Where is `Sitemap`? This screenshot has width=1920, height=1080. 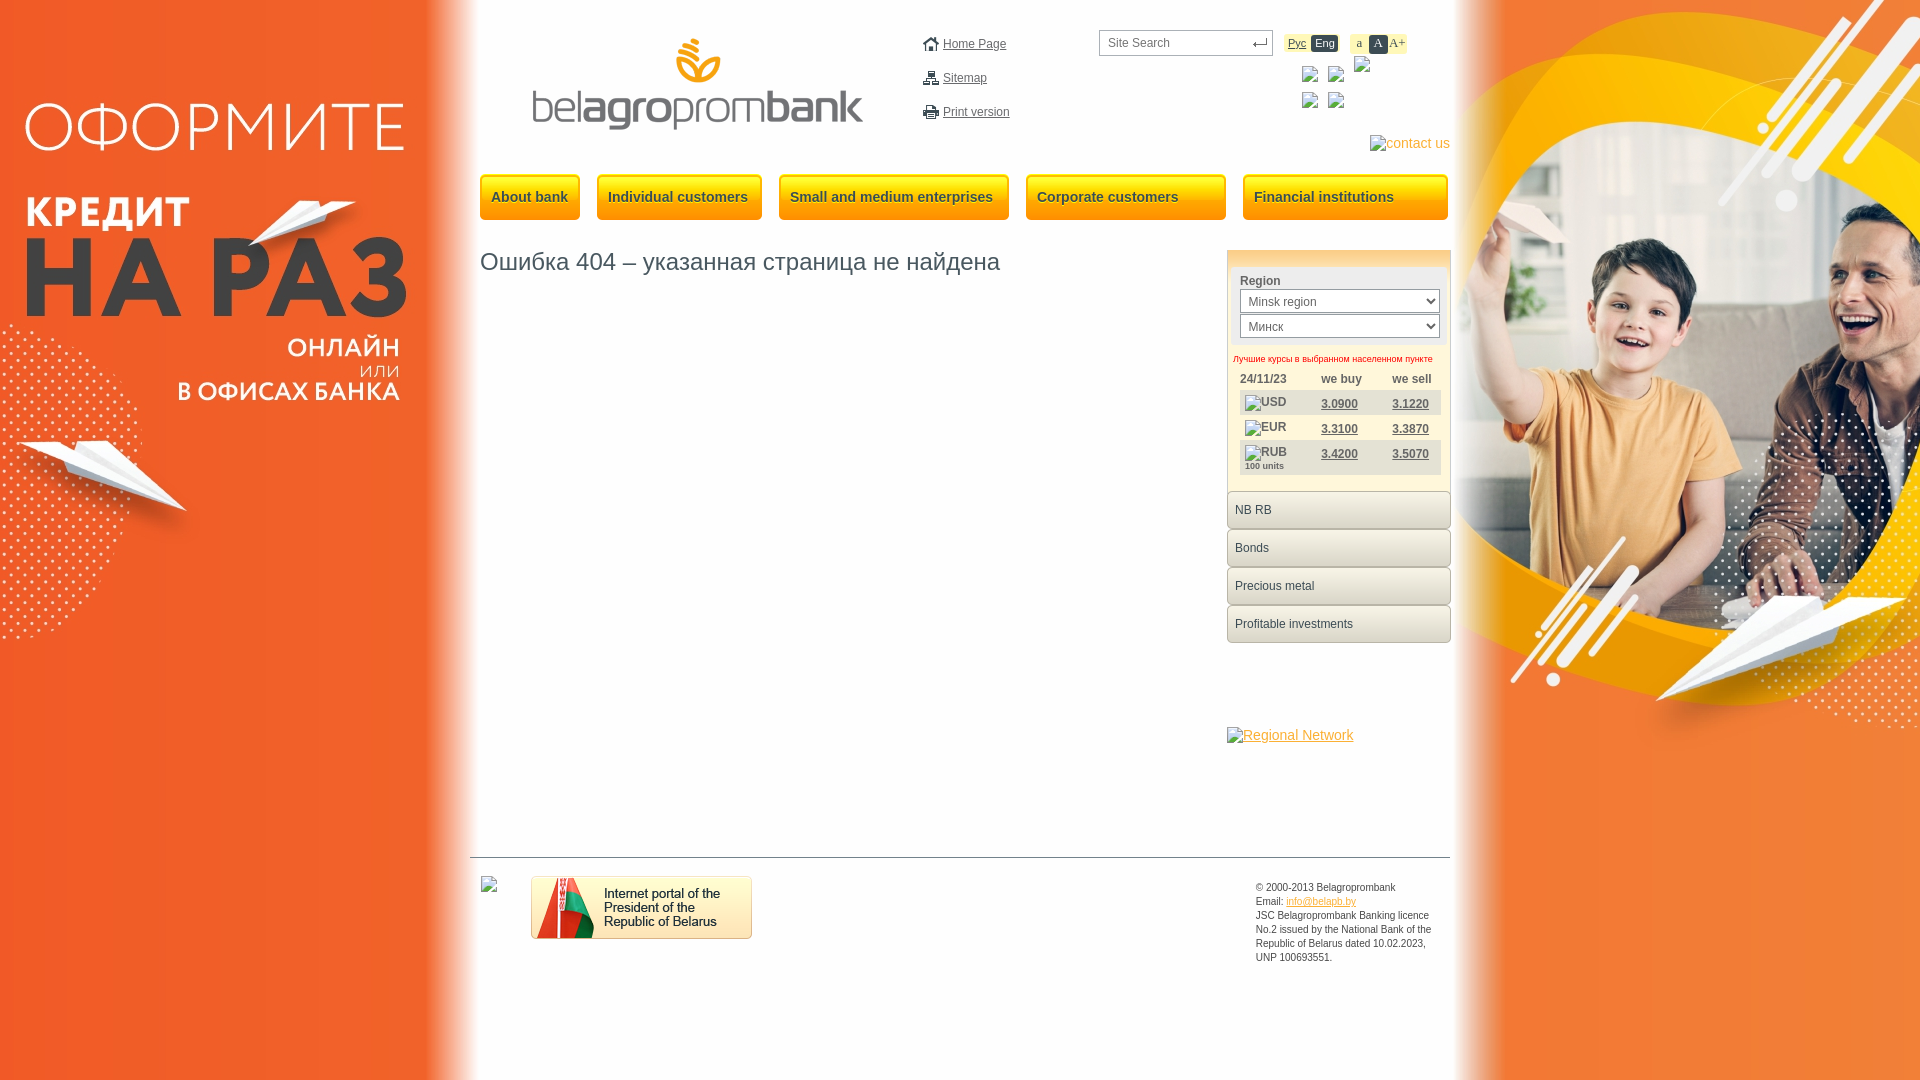
Sitemap is located at coordinates (965, 78).